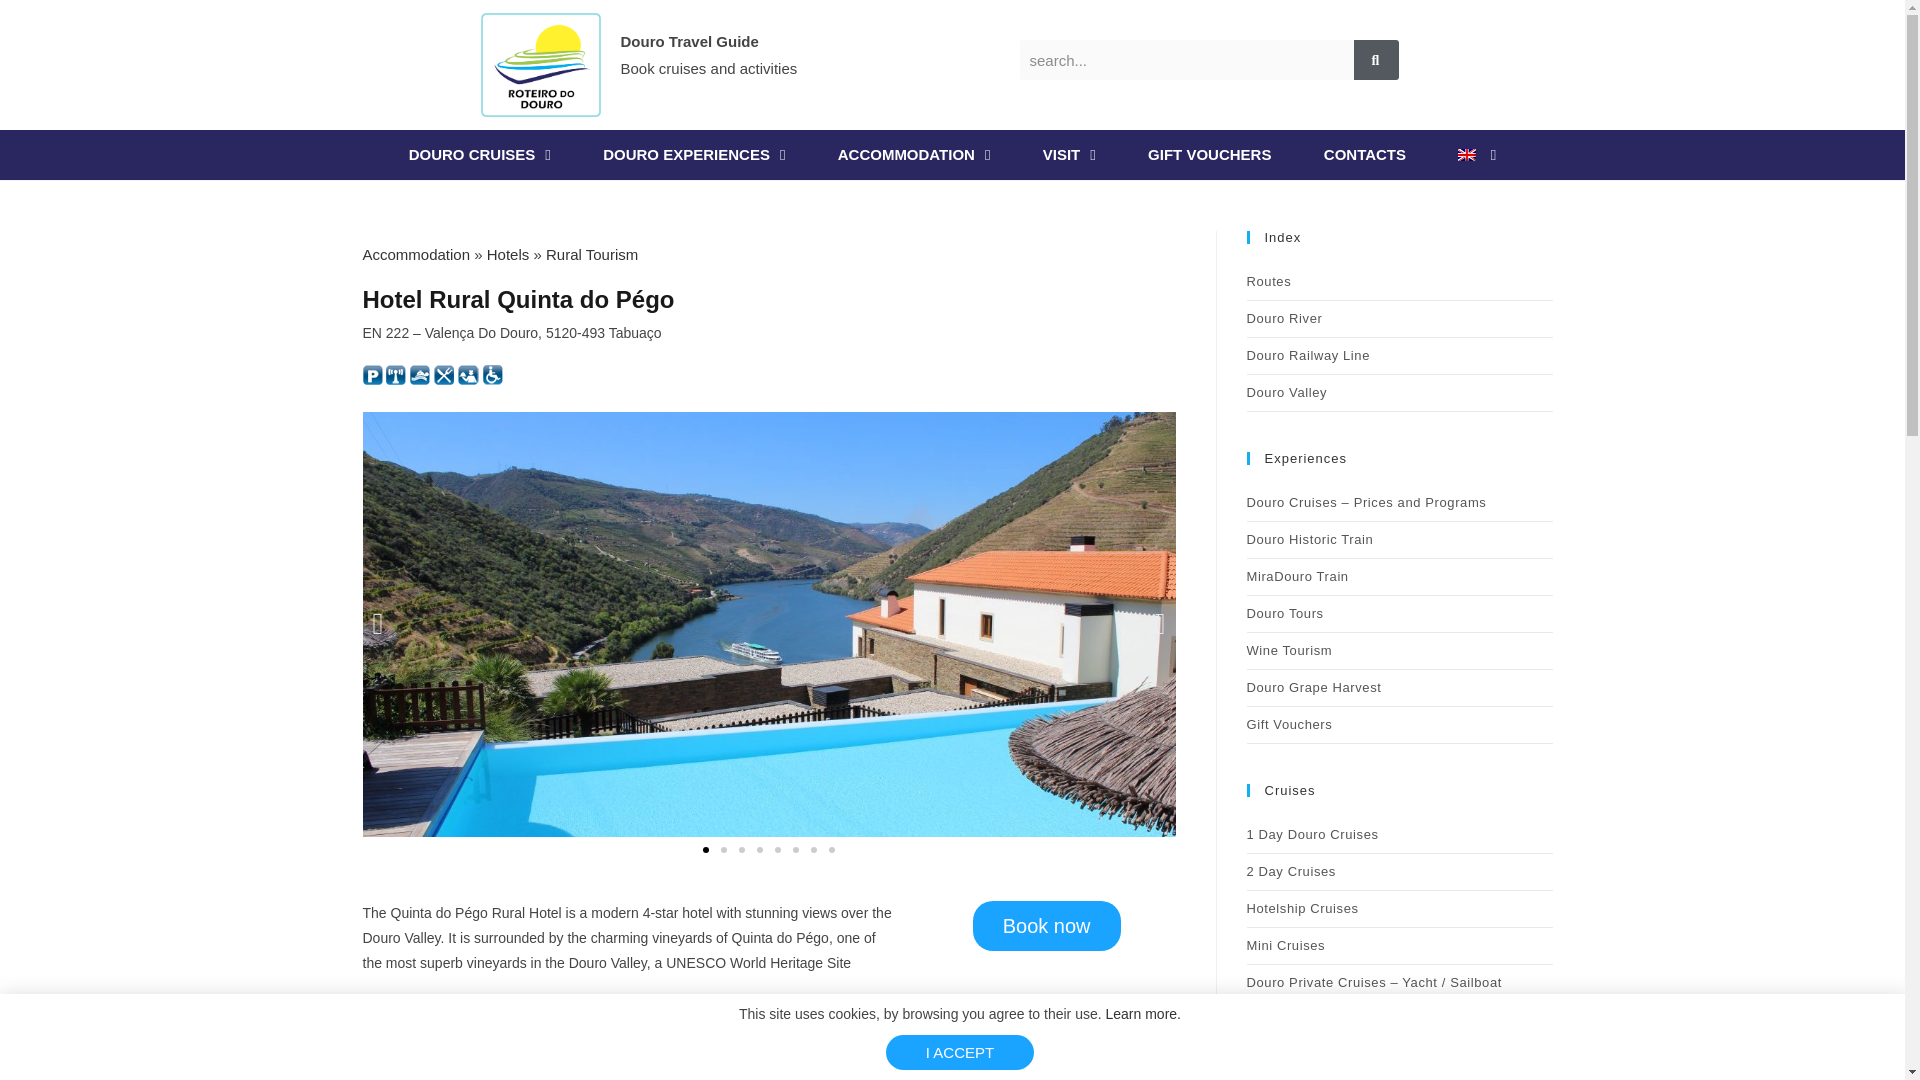 The image size is (1920, 1080). What do you see at coordinates (1069, 154) in the screenshot?
I see `VISIT` at bounding box center [1069, 154].